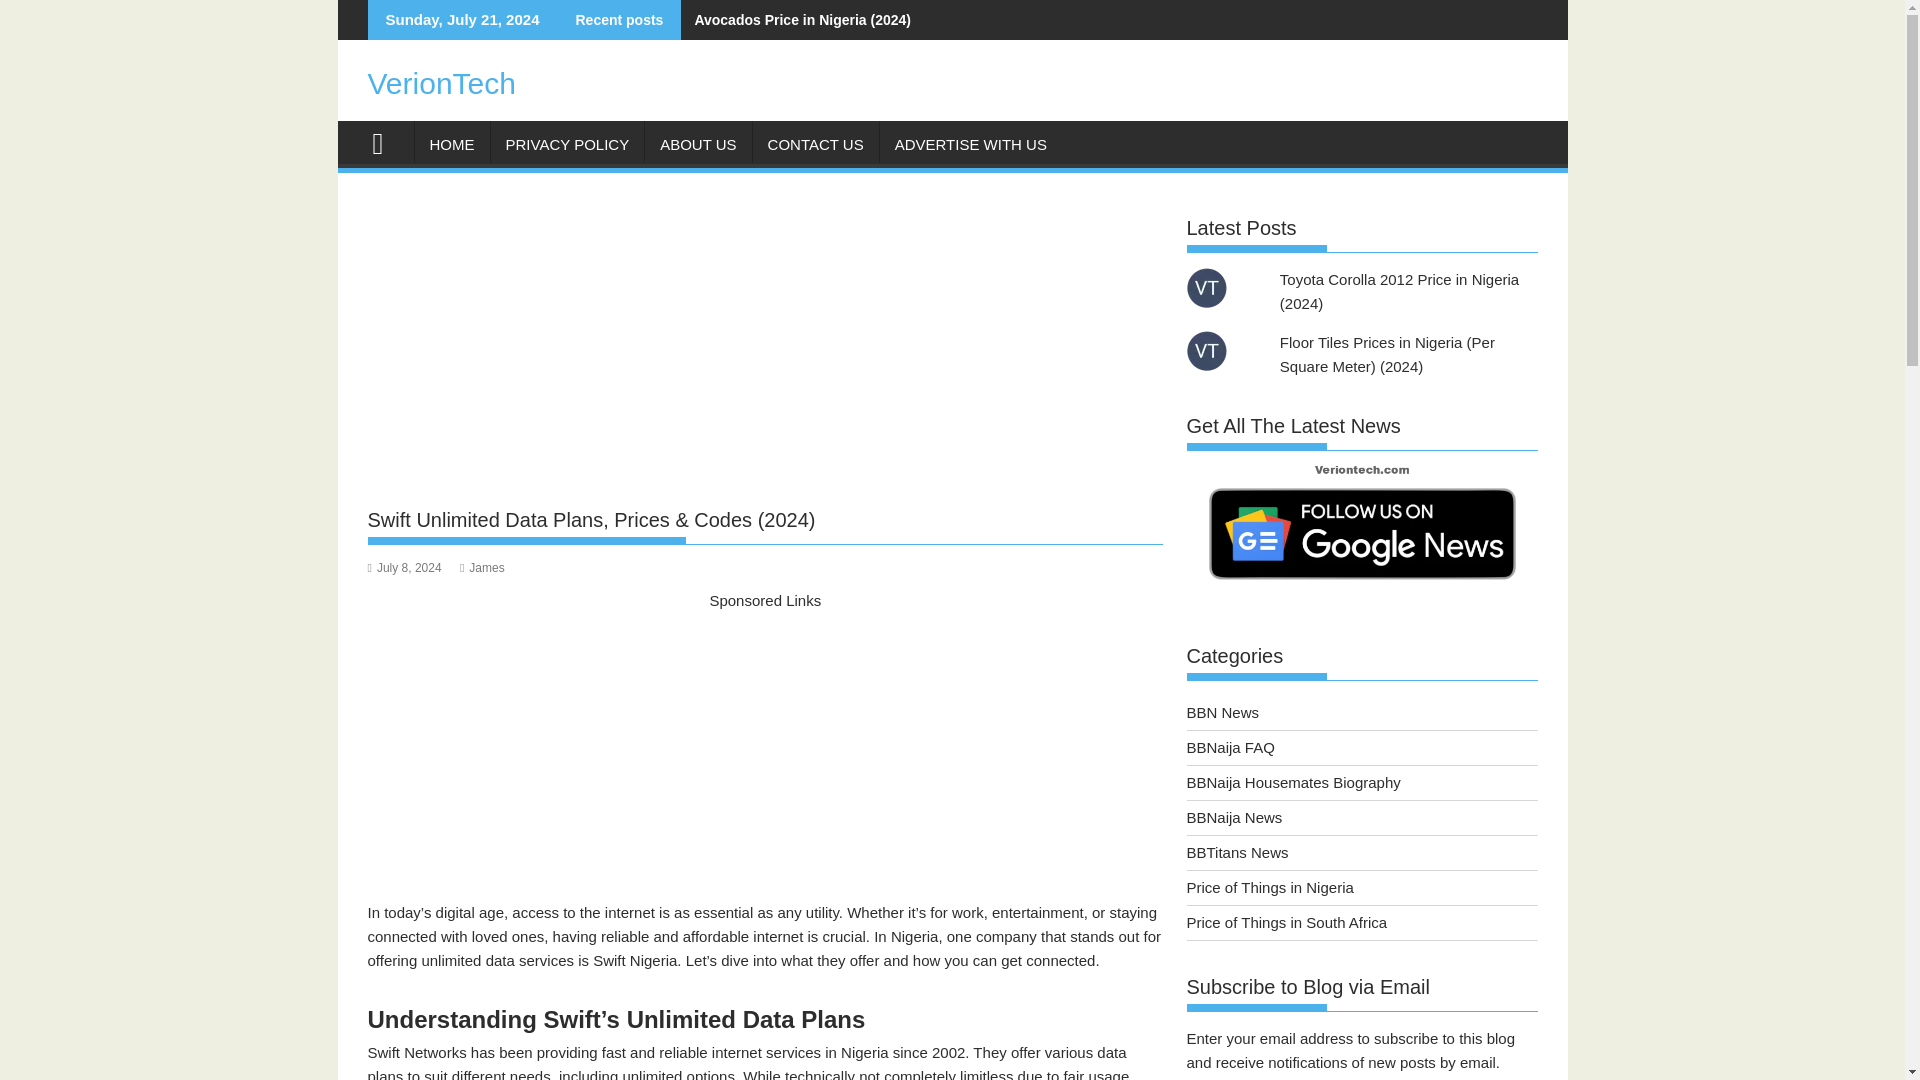 This screenshot has height=1080, width=1920. I want to click on Advertisement, so click(766, 753).